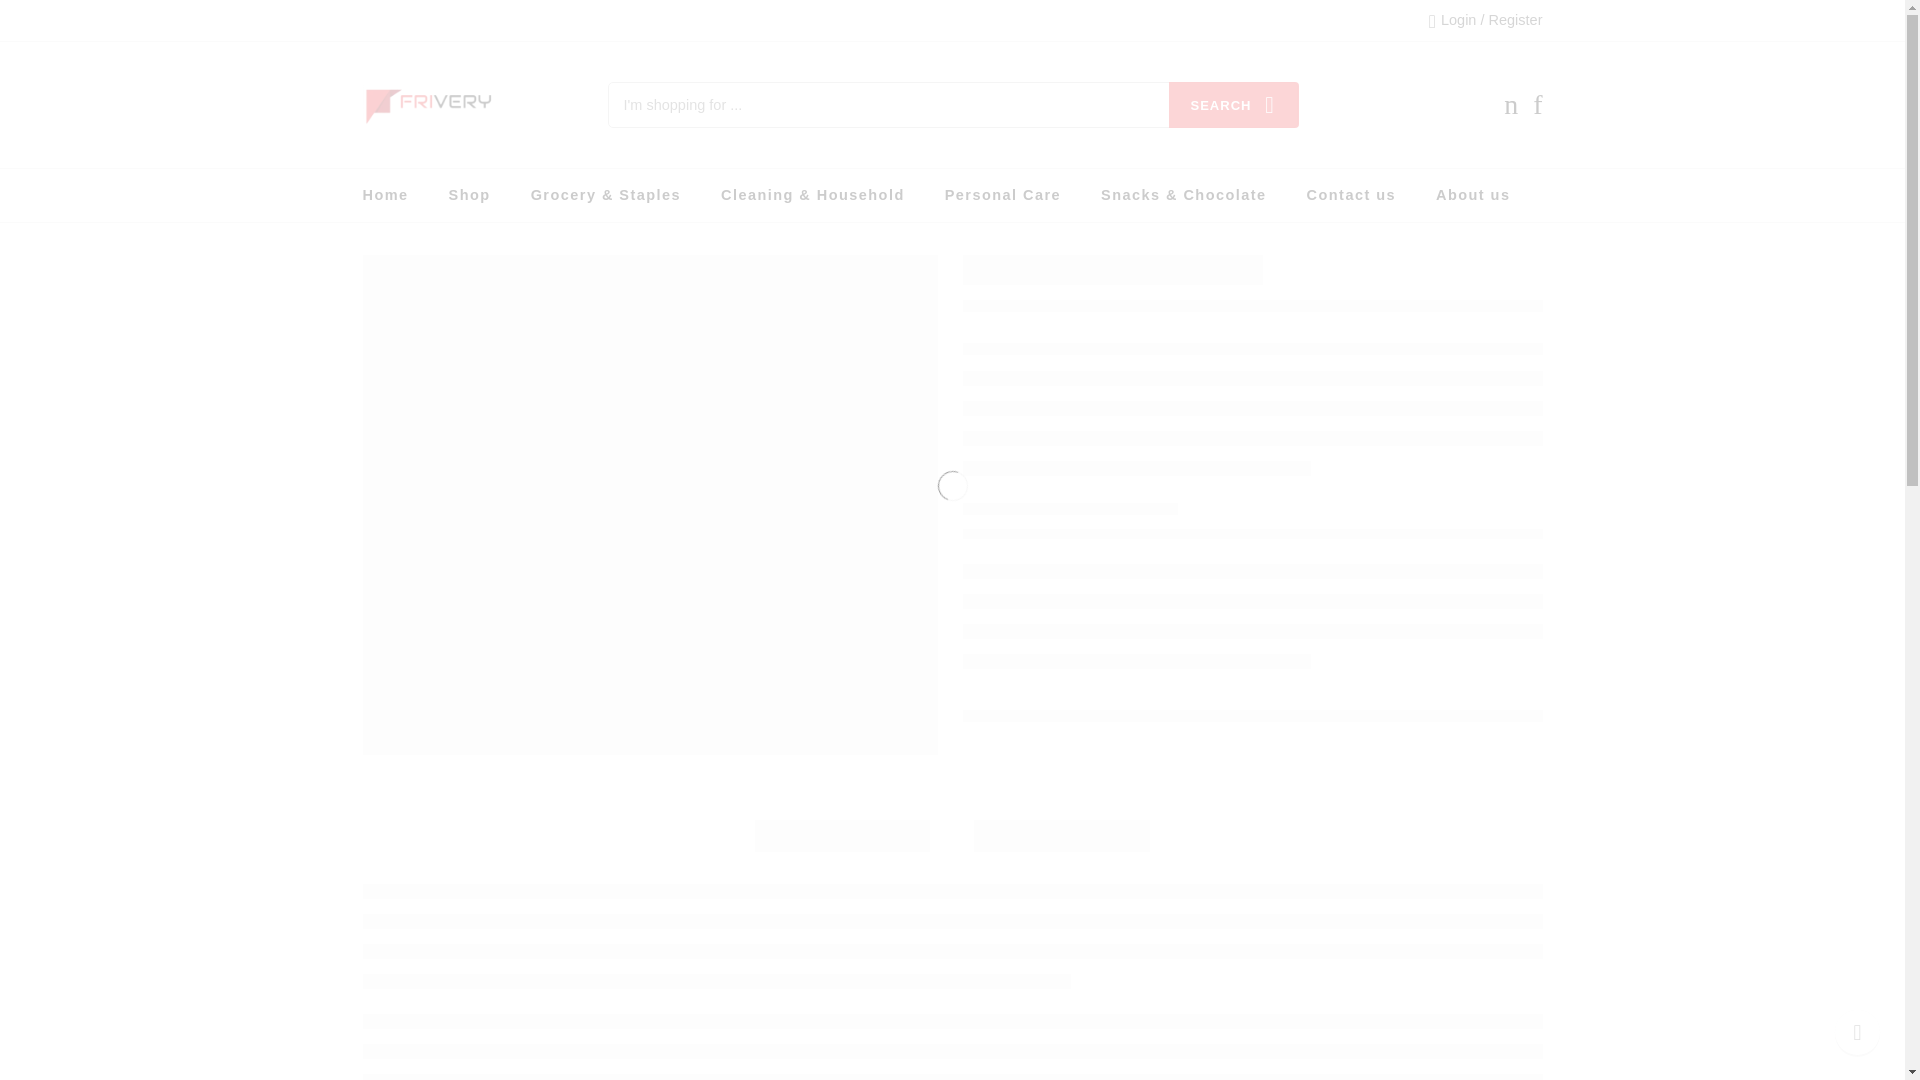 This screenshot has height=1080, width=1920. I want to click on SEARCH, so click(1232, 105).